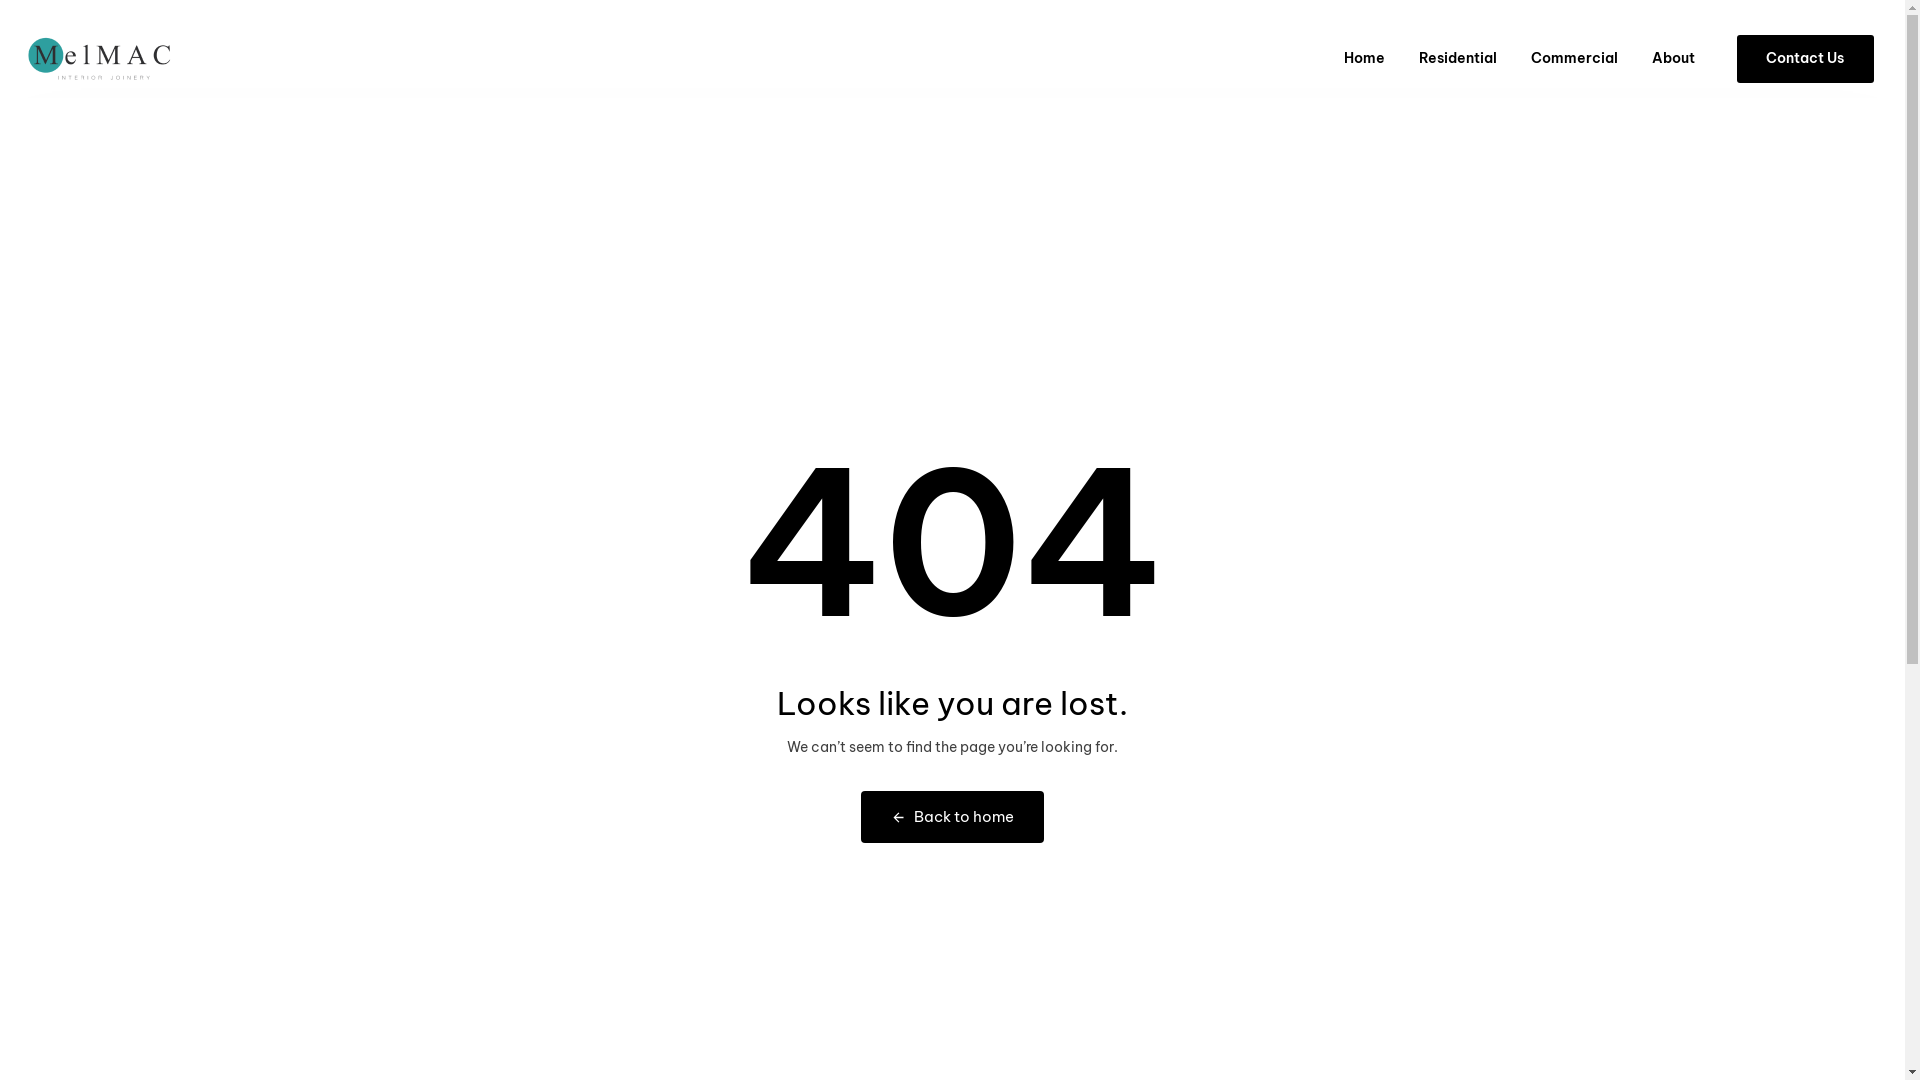  What do you see at coordinates (1364, 59) in the screenshot?
I see `Home` at bounding box center [1364, 59].